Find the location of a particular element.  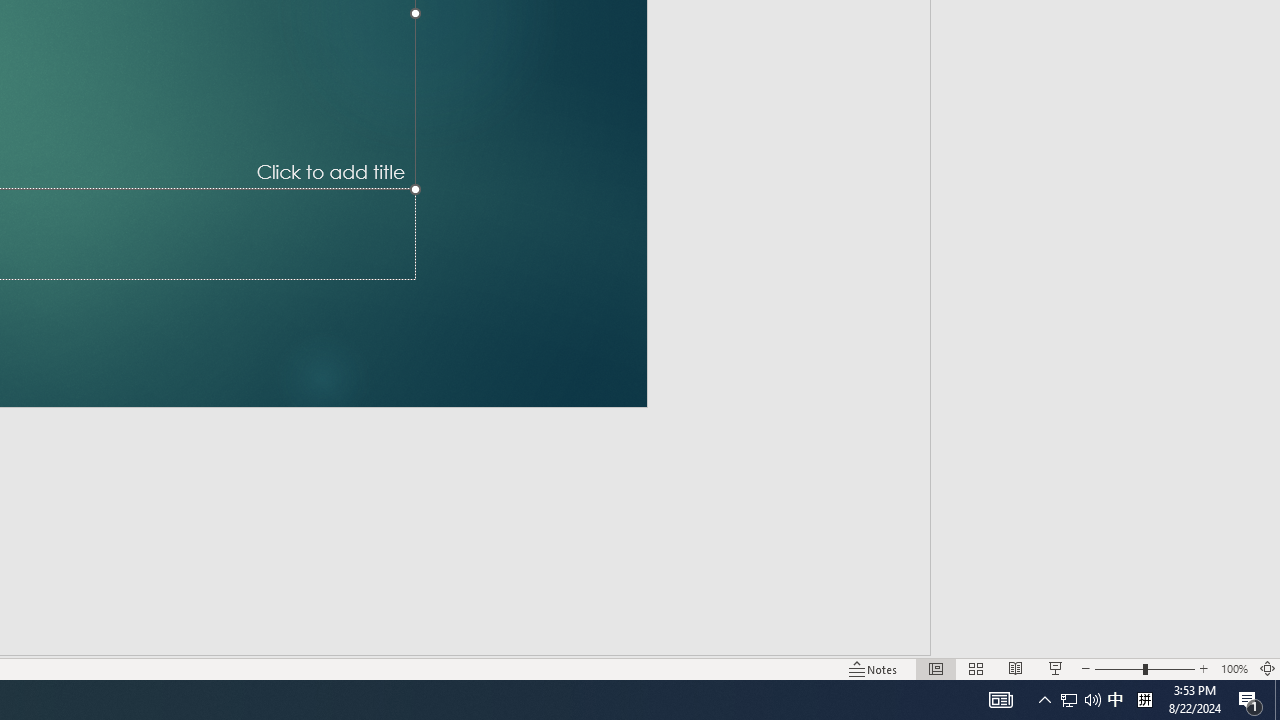

Zoom 100% is located at coordinates (1234, 668).